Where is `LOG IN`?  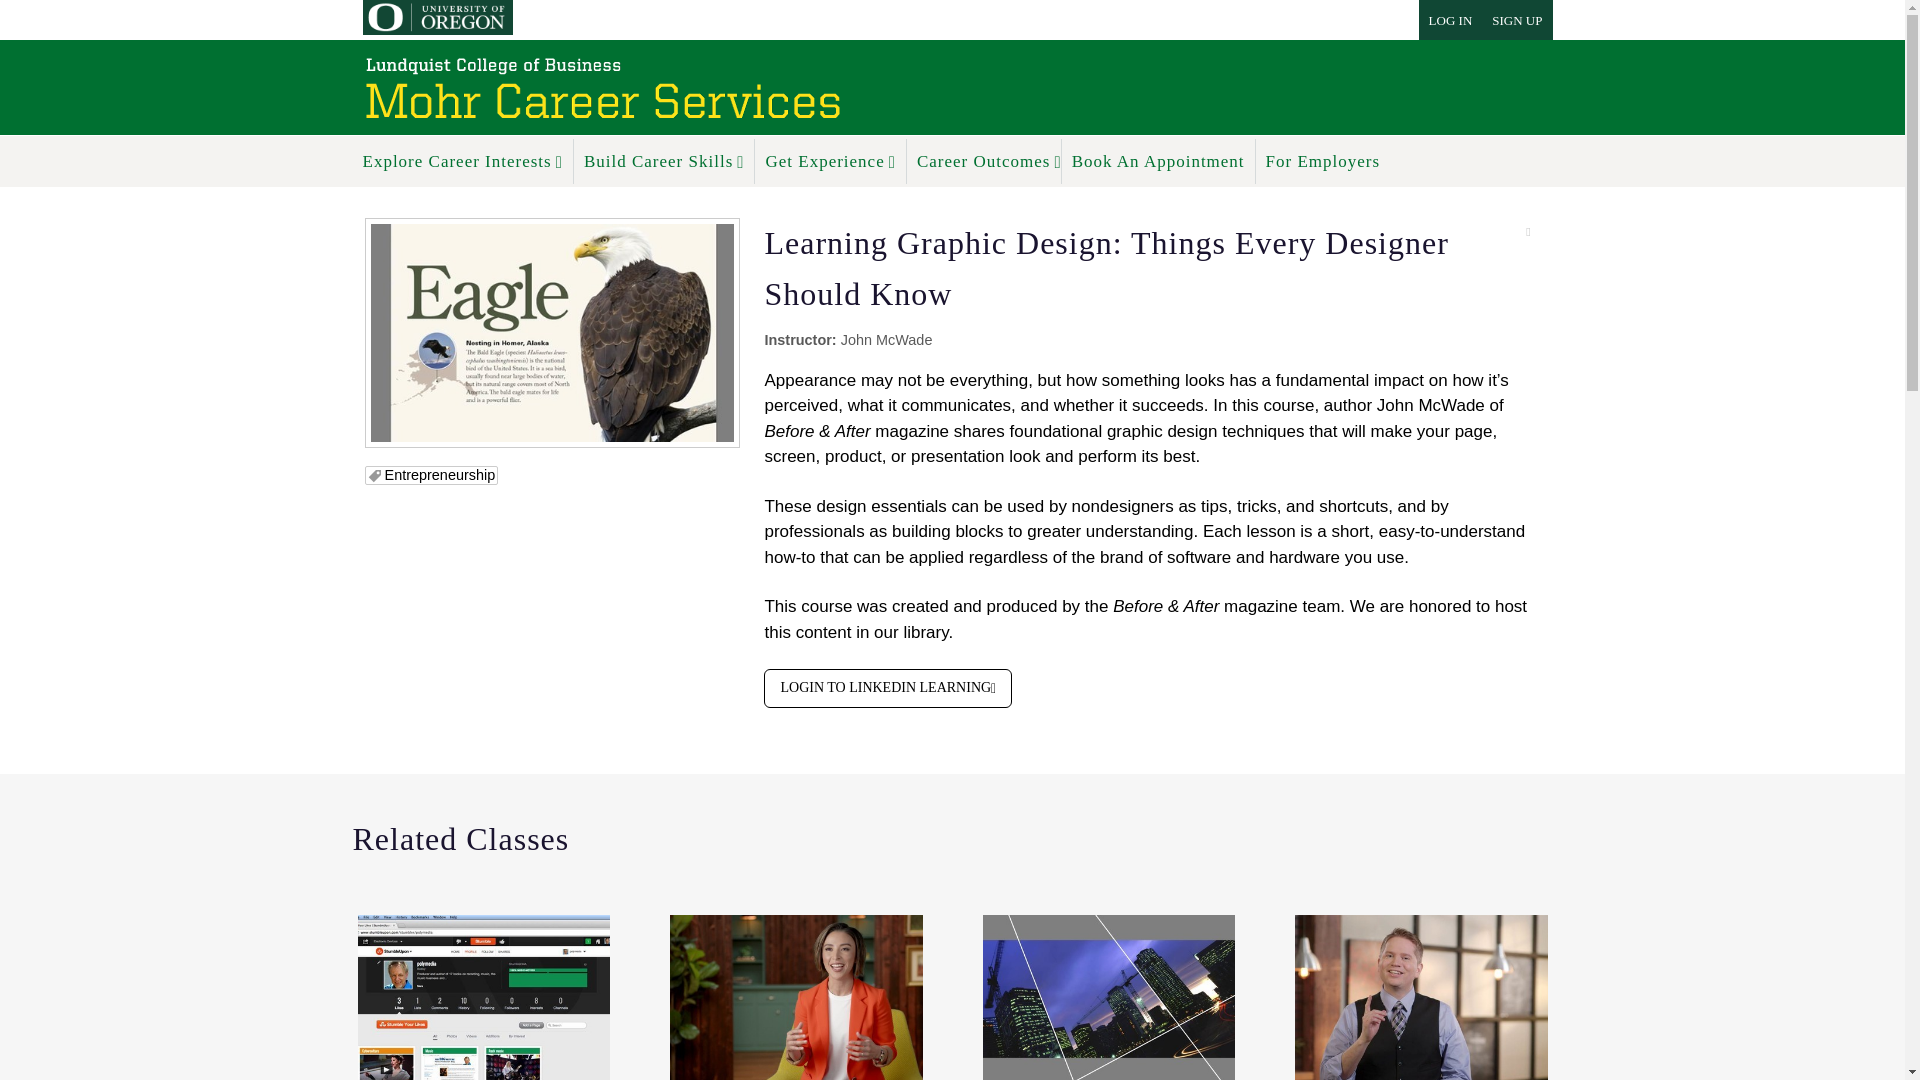
LOG IN is located at coordinates (1450, 20).